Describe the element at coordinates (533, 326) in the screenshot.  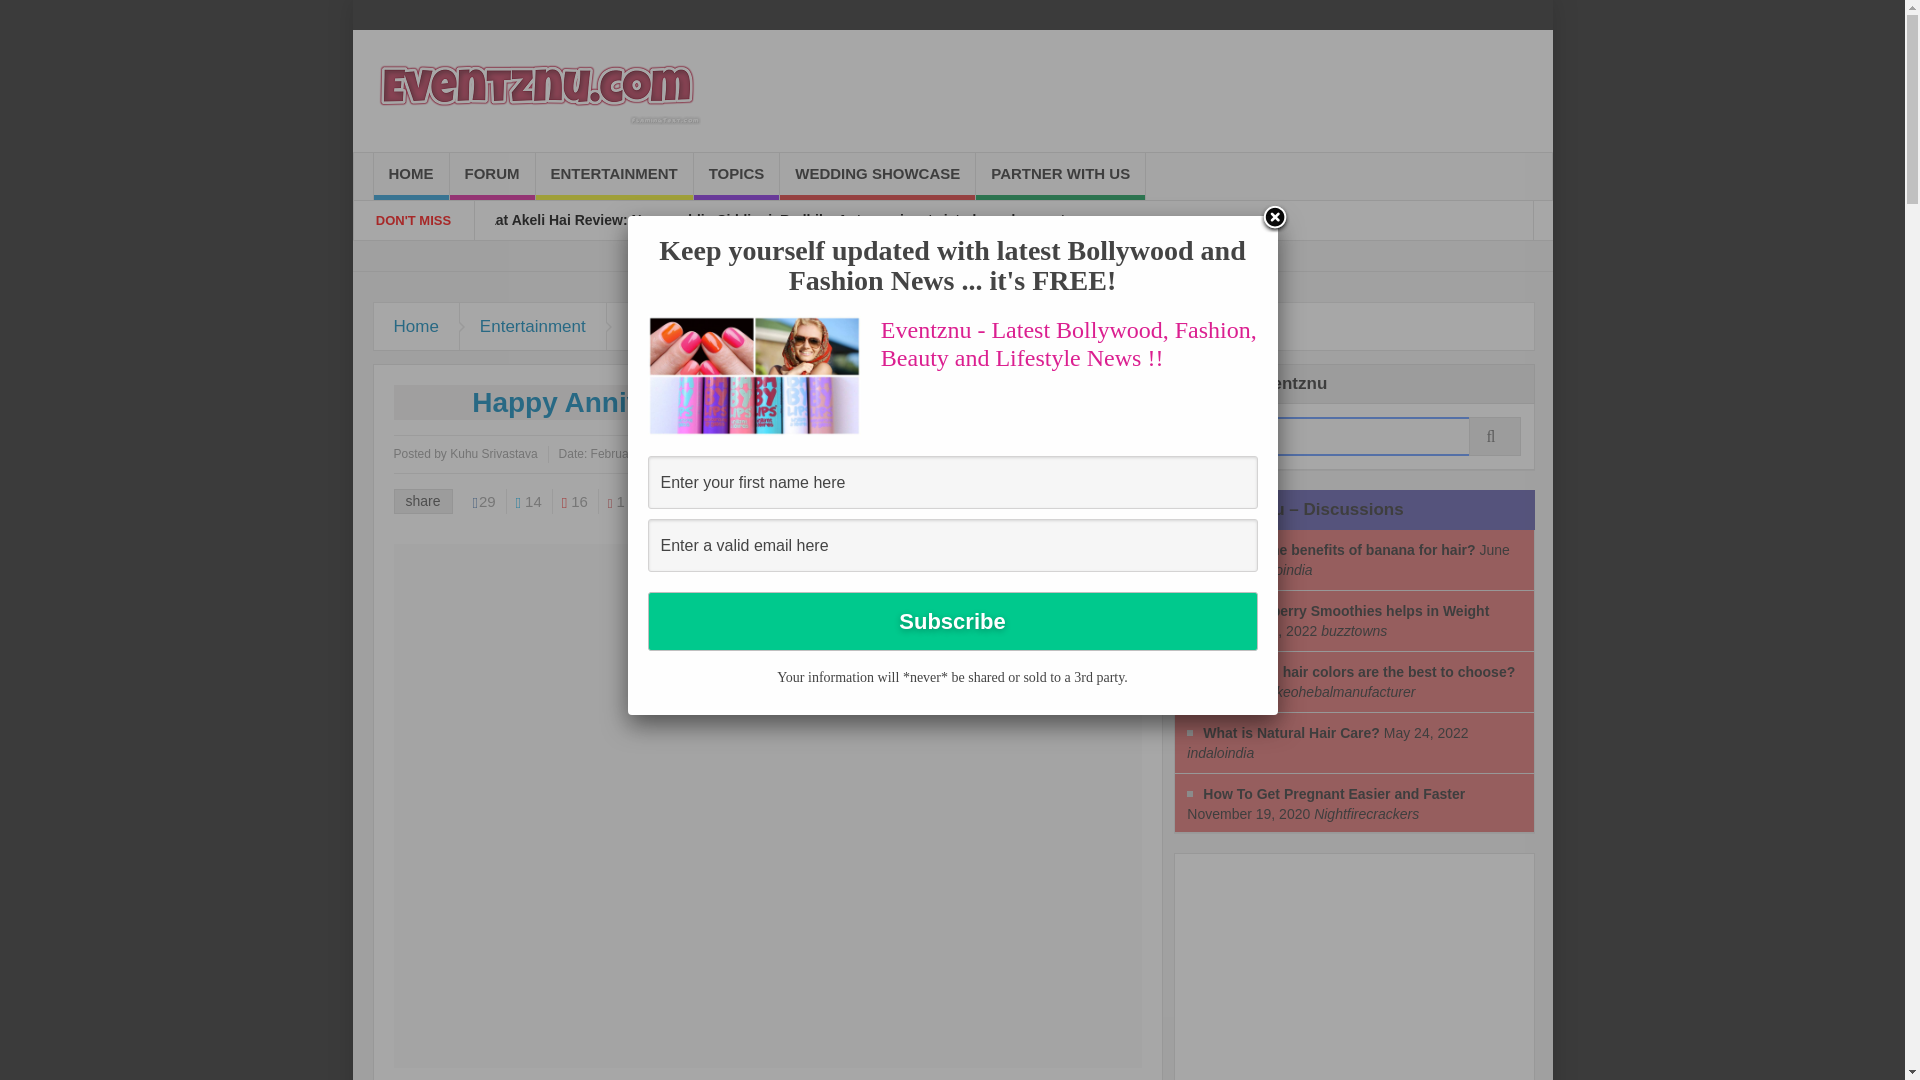
I see `Entertainment` at that location.